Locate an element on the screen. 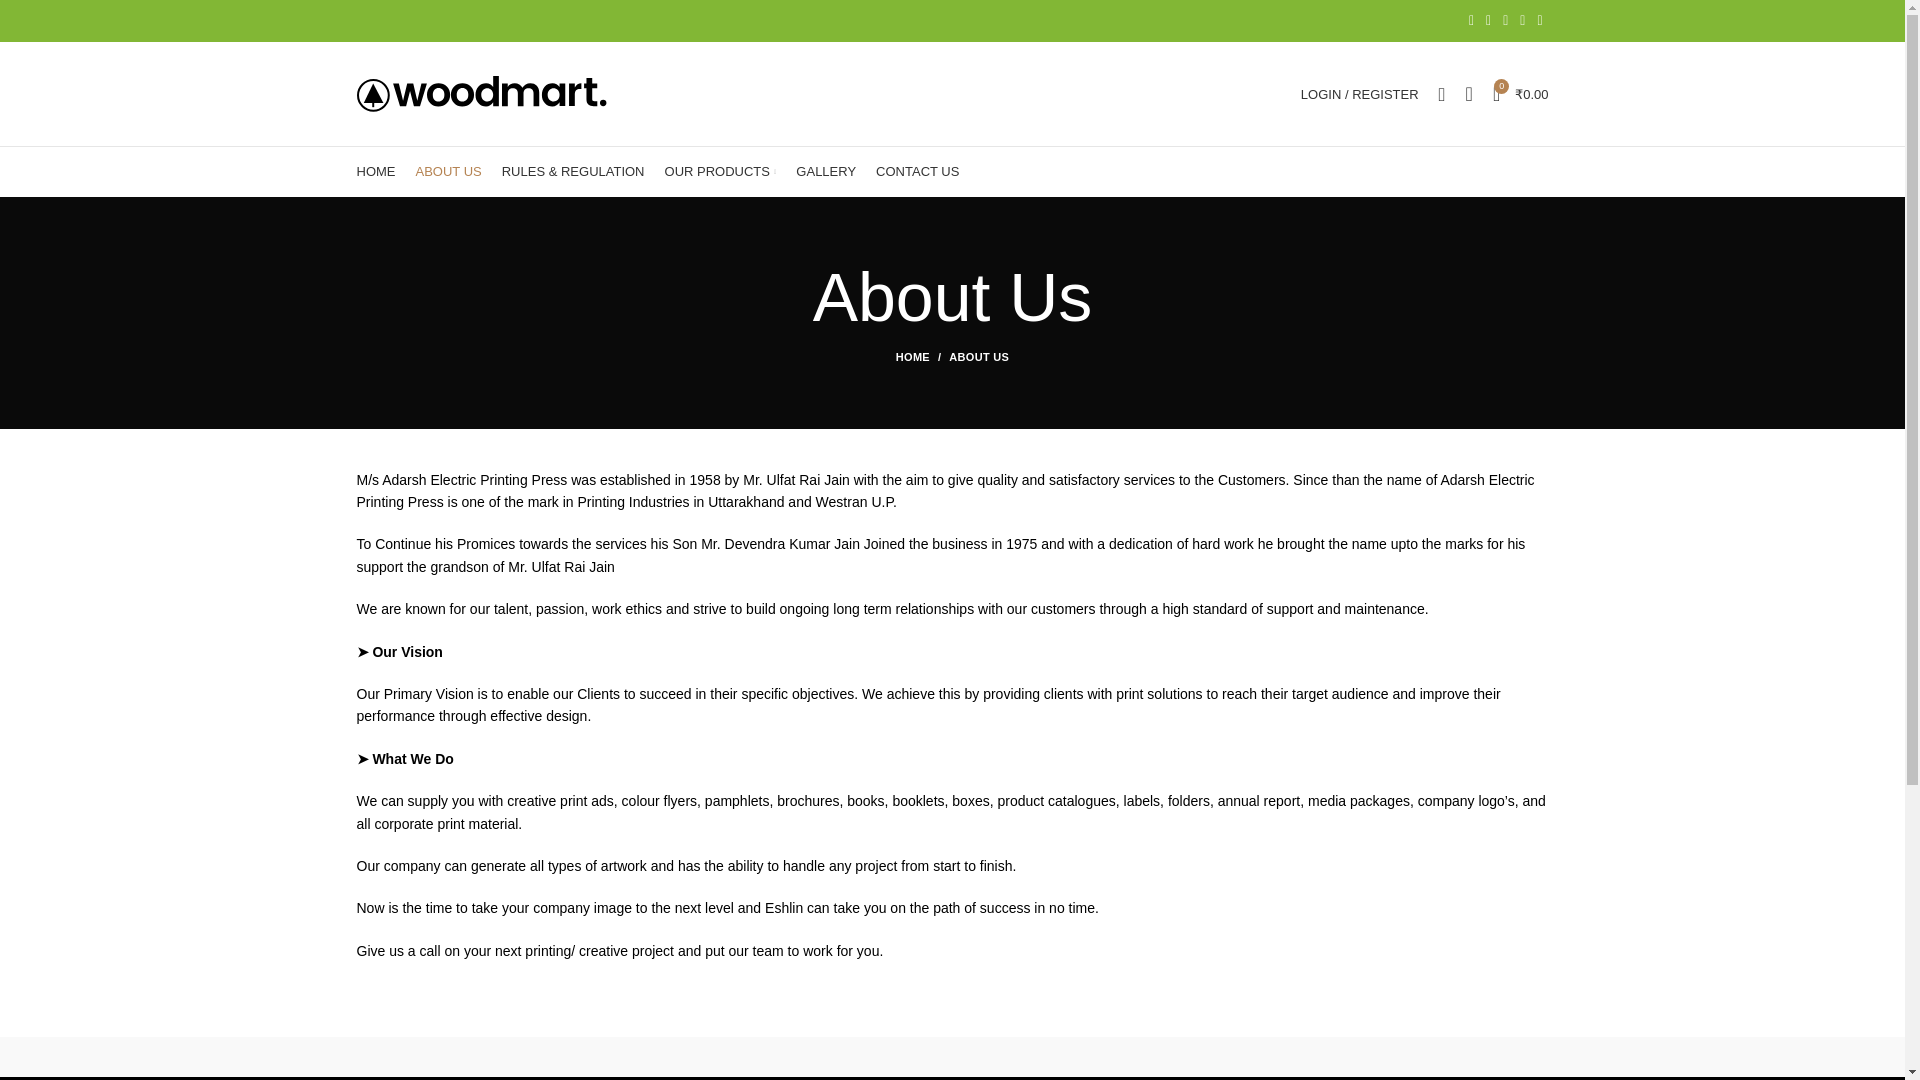  OUR PRODUCTS is located at coordinates (720, 172).